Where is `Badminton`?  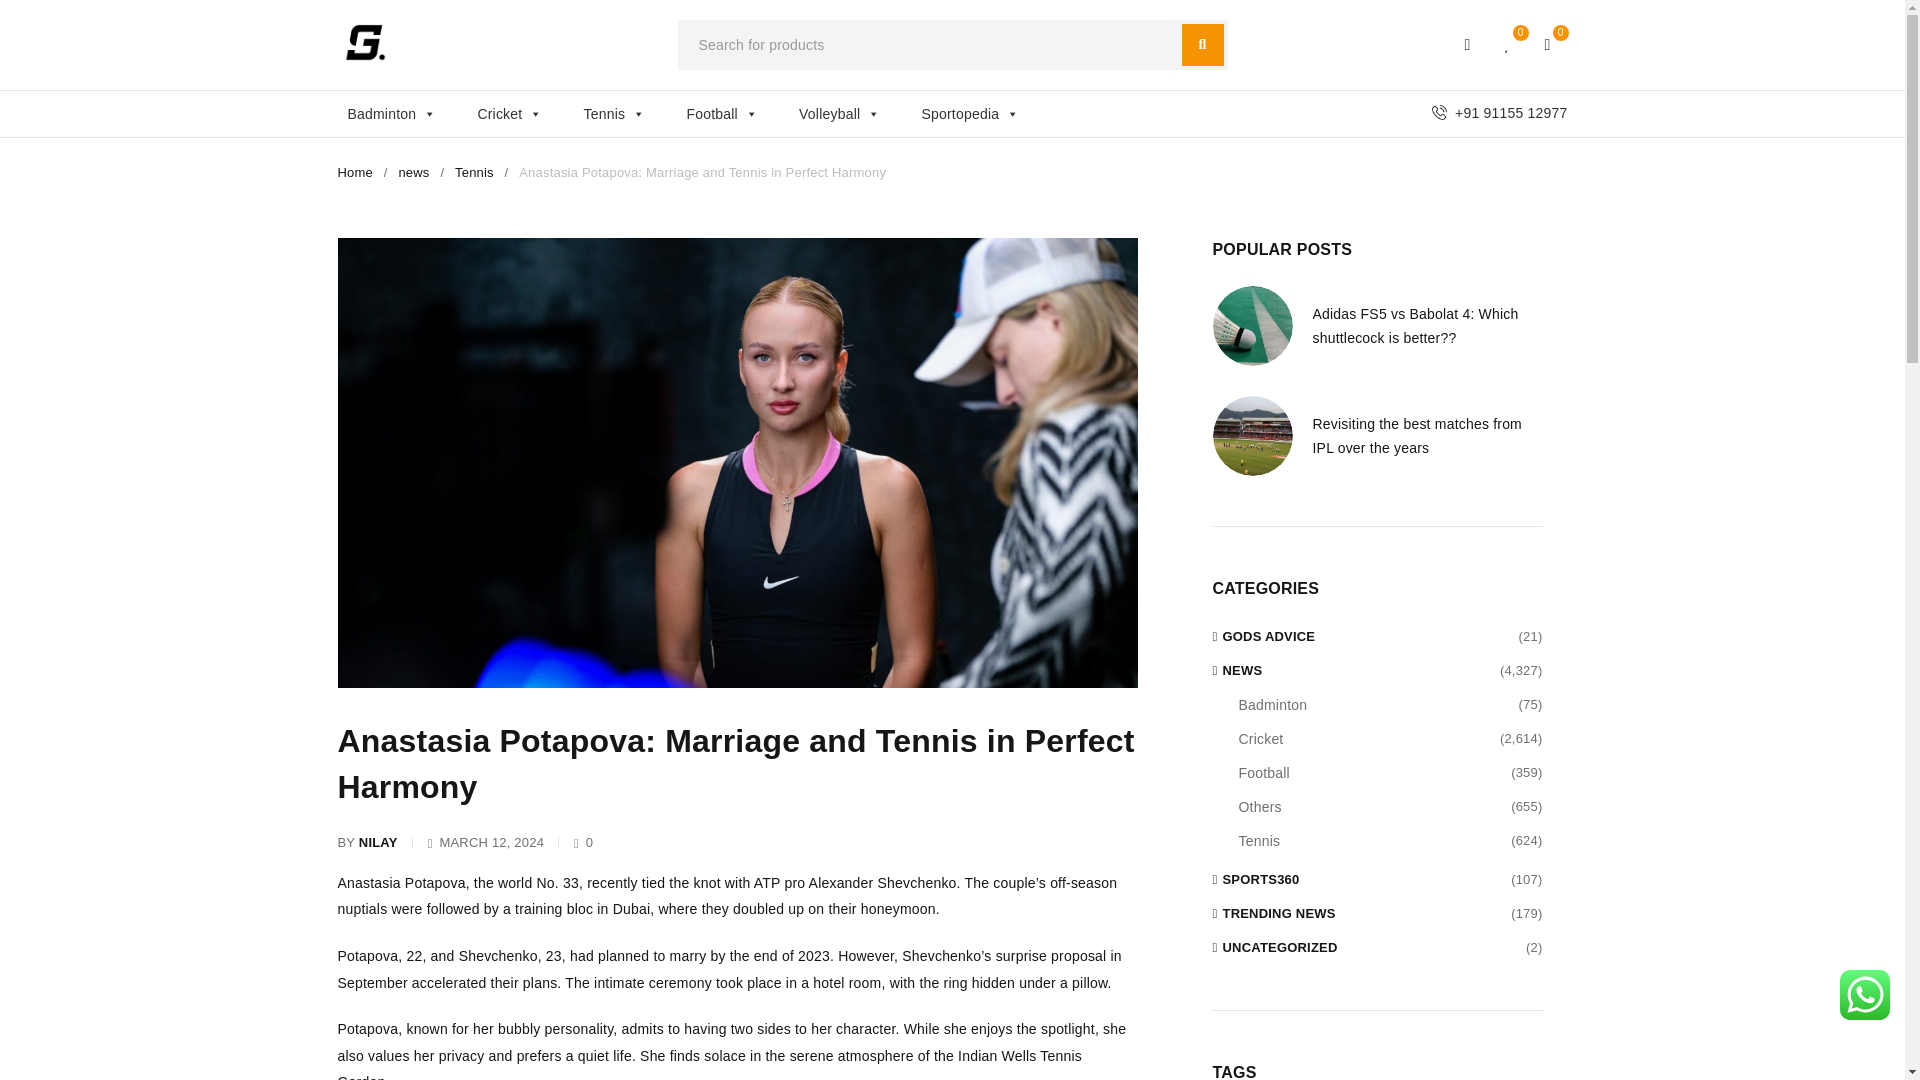
Badminton is located at coordinates (402, 113).